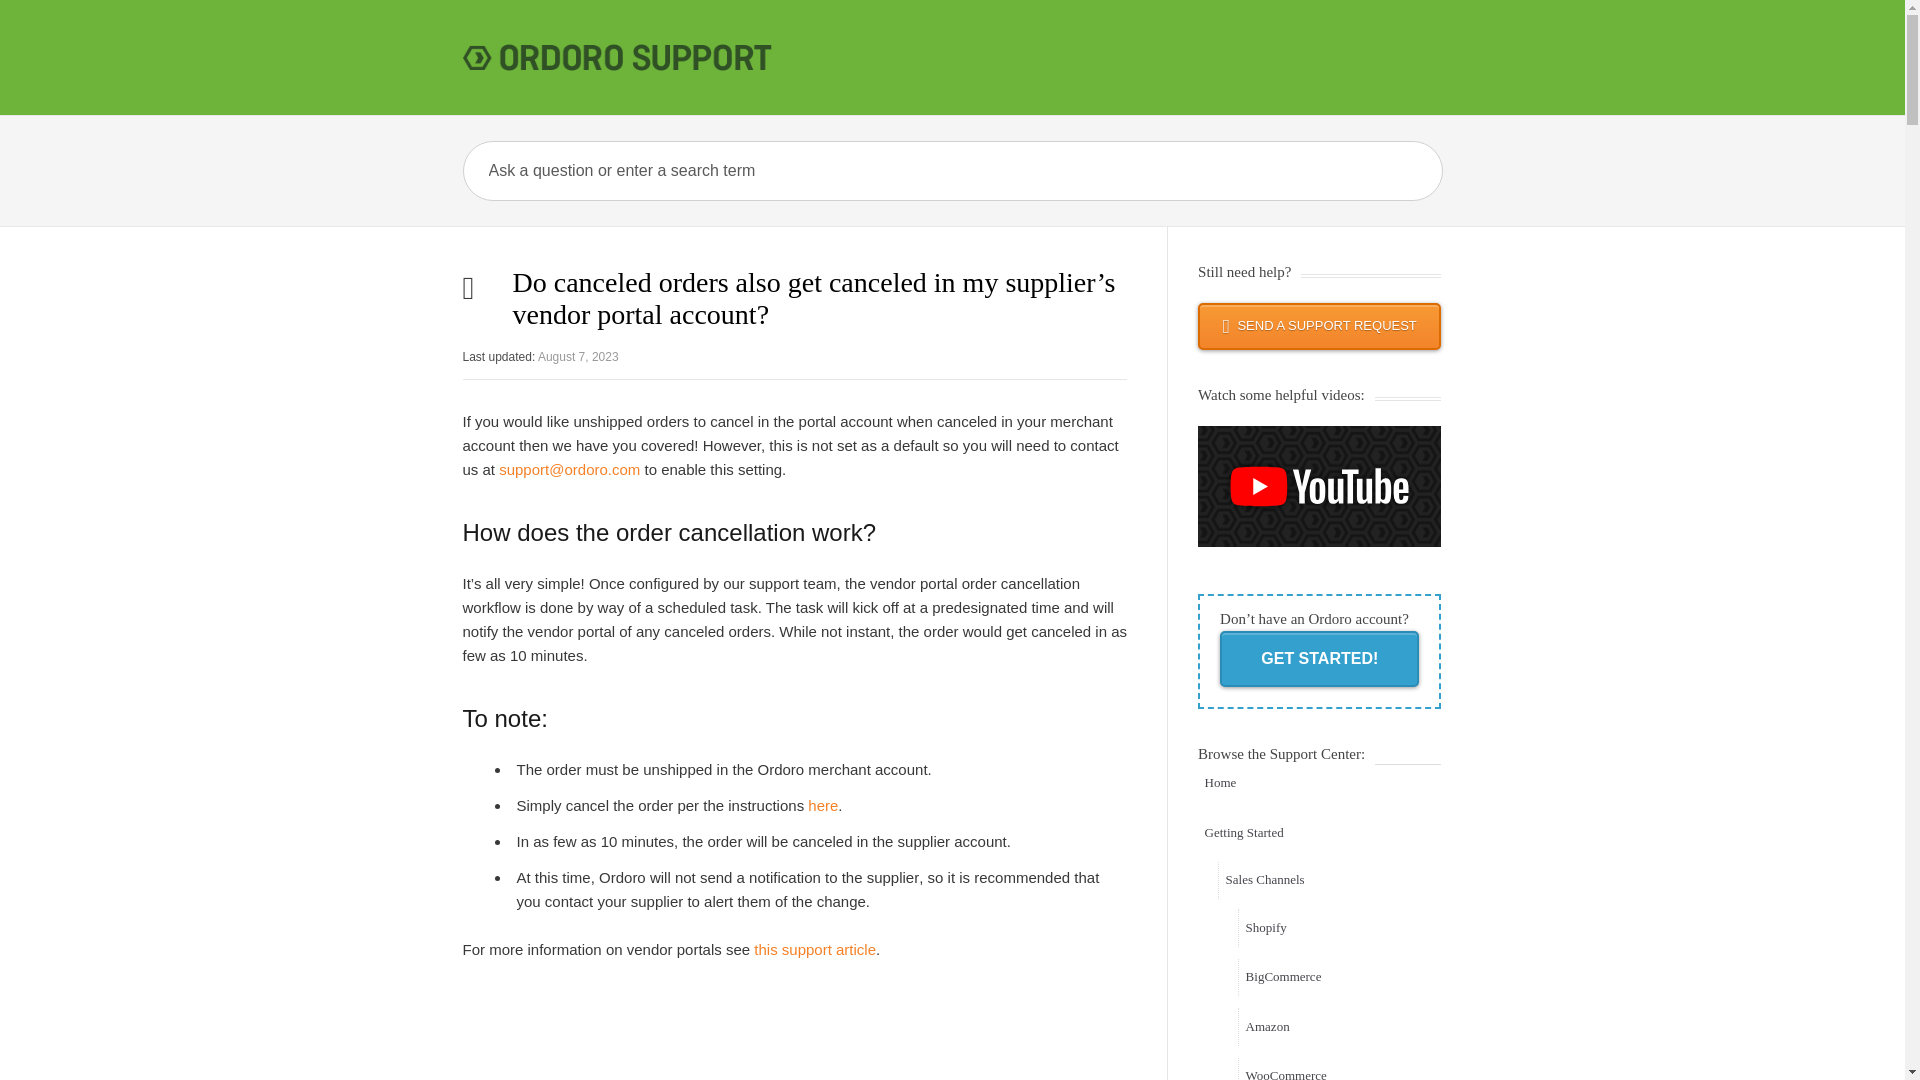 The image size is (1920, 1080). What do you see at coordinates (1340, 1069) in the screenshot?
I see `WooCommerce` at bounding box center [1340, 1069].